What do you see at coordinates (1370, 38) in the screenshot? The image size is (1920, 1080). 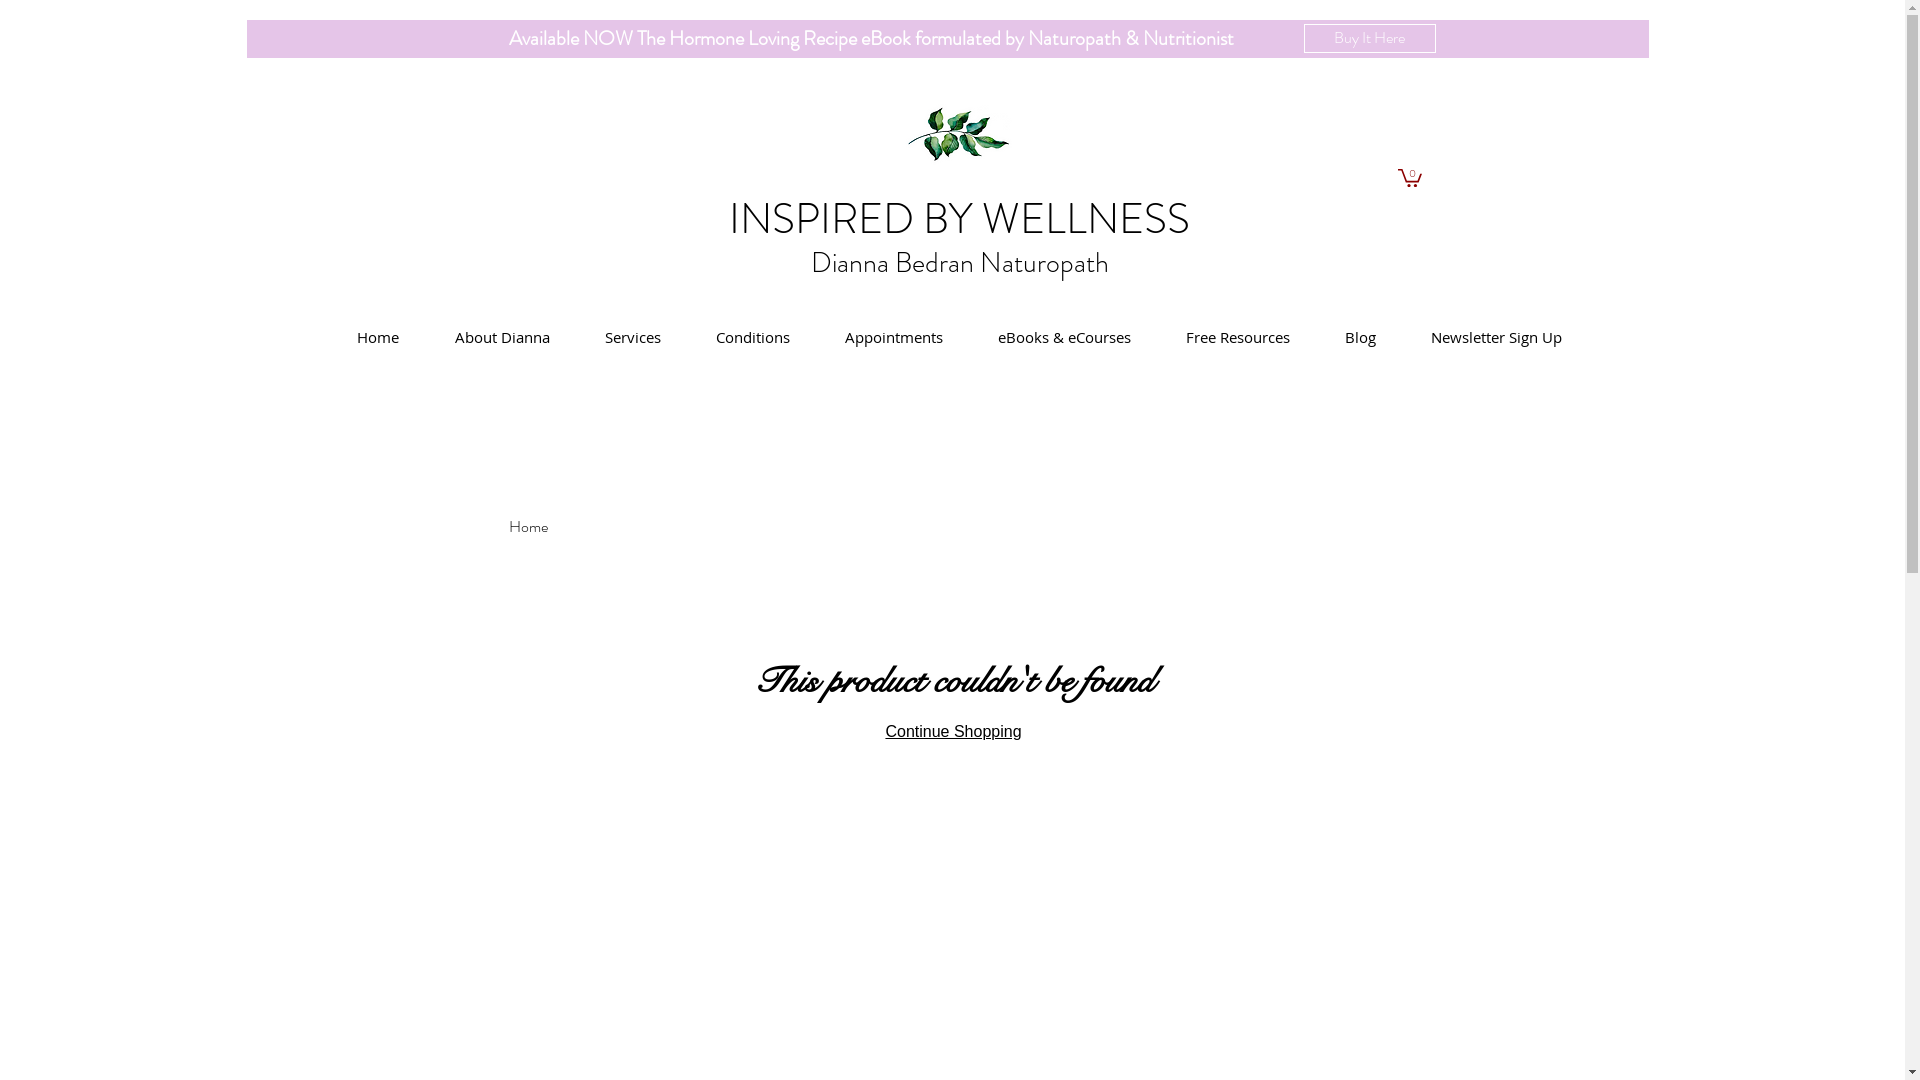 I see `Buy It Here` at bounding box center [1370, 38].